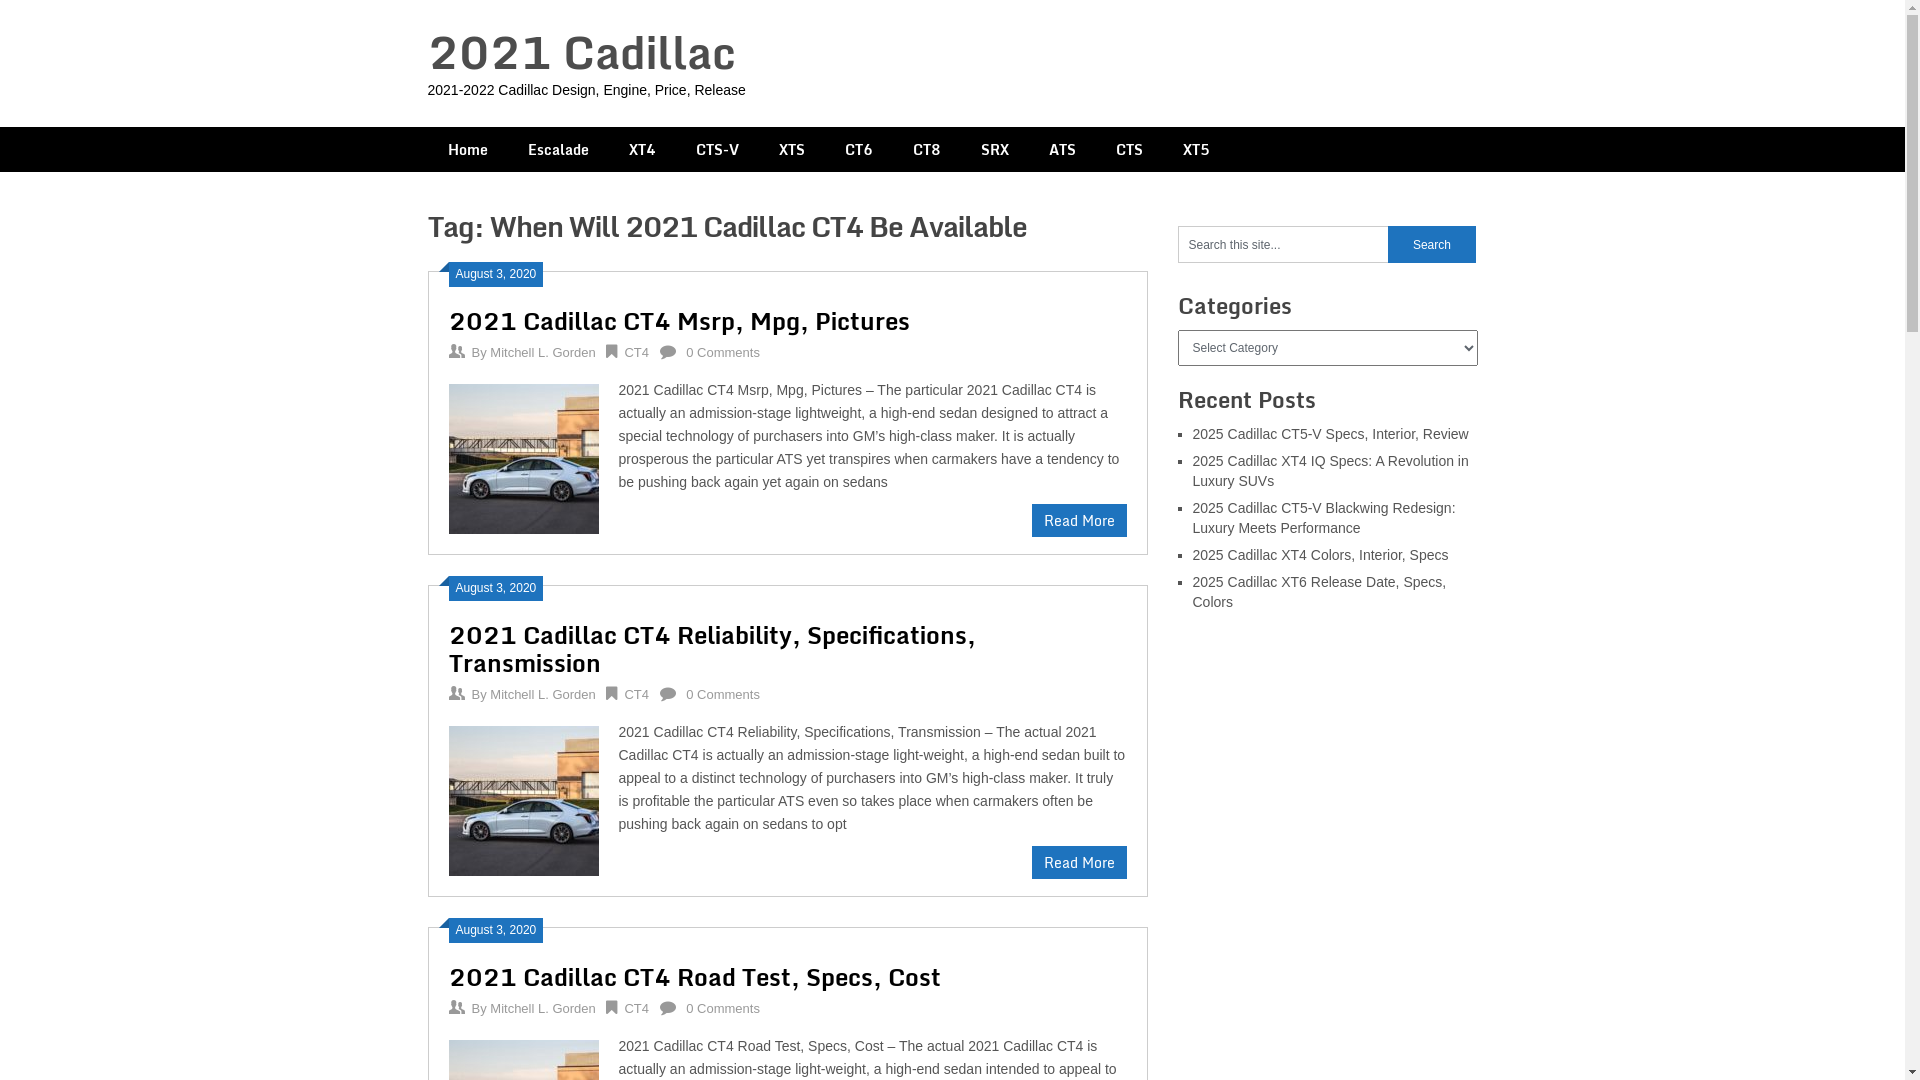  What do you see at coordinates (468, 150) in the screenshot?
I see `Home` at bounding box center [468, 150].